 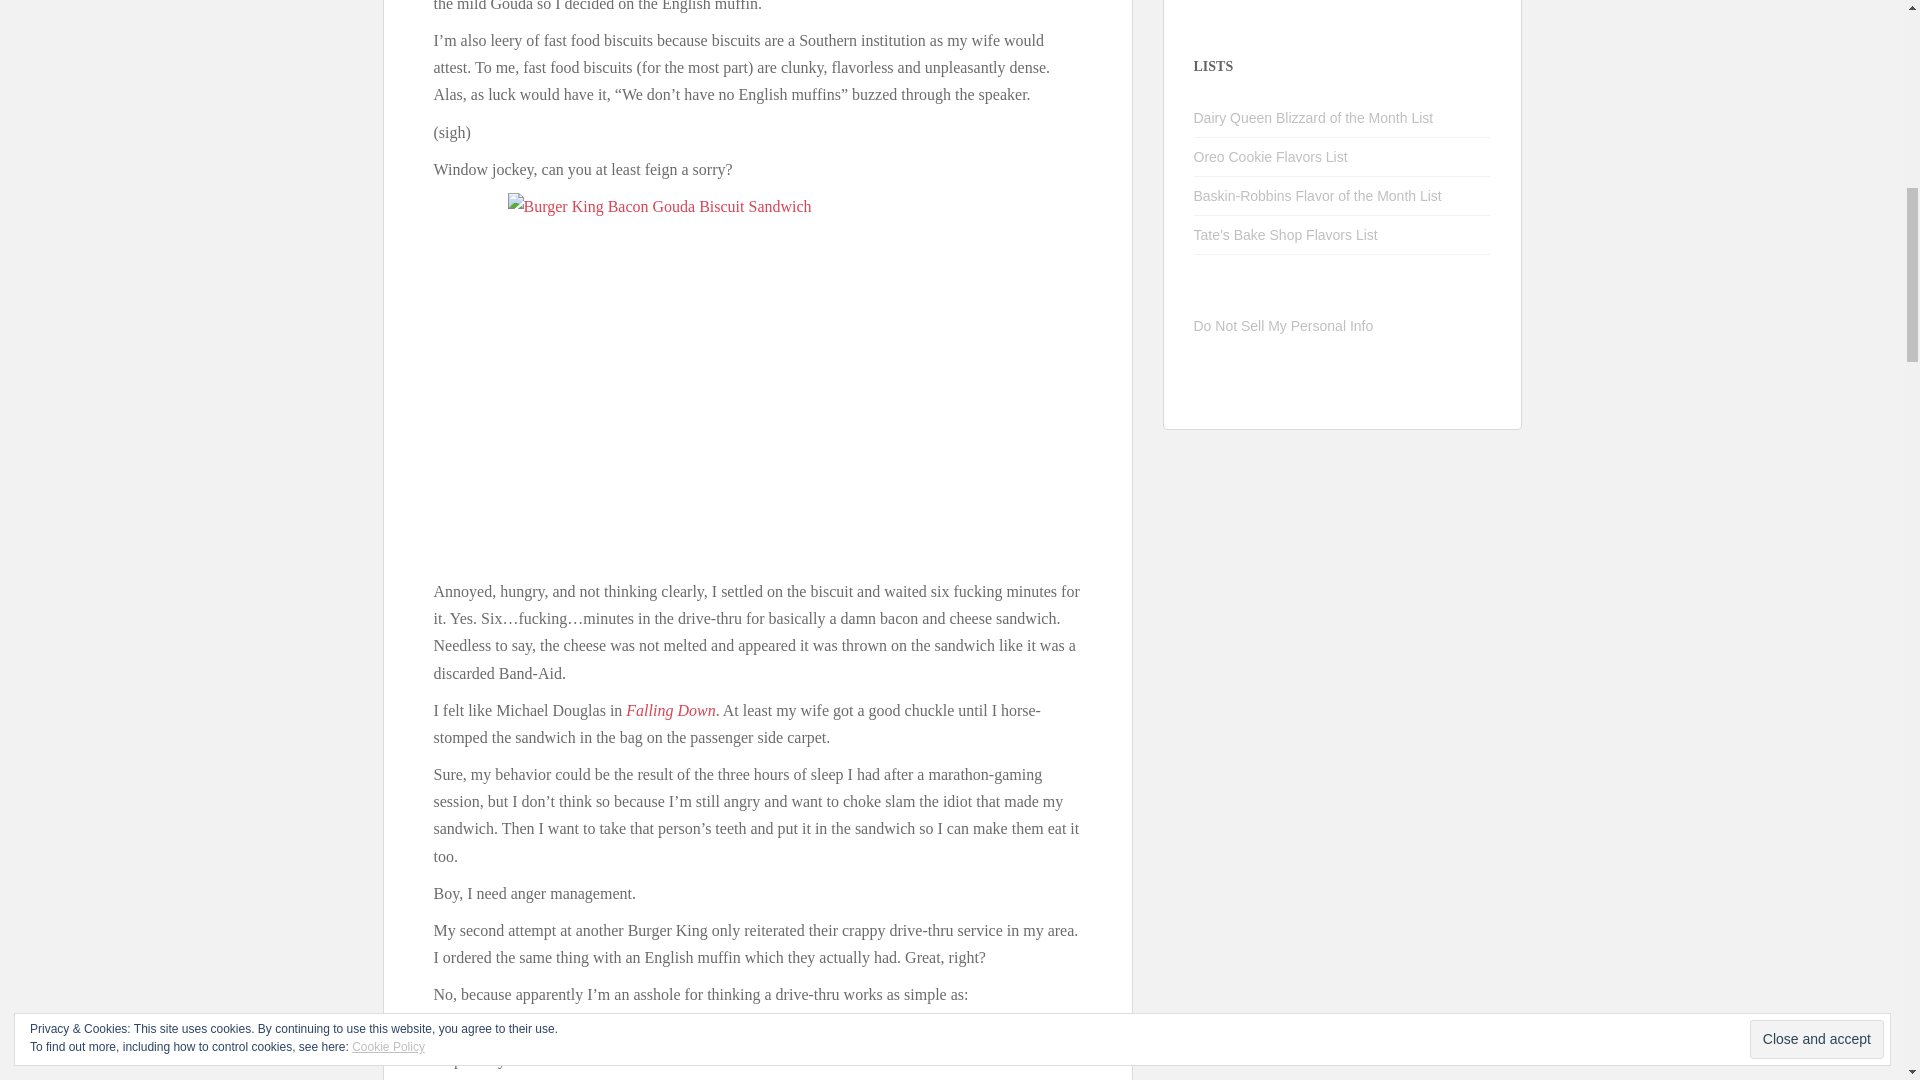 What do you see at coordinates (758, 380) in the screenshot?
I see `Burger King Bacon Gouda Biscuit Sandwich` at bounding box center [758, 380].